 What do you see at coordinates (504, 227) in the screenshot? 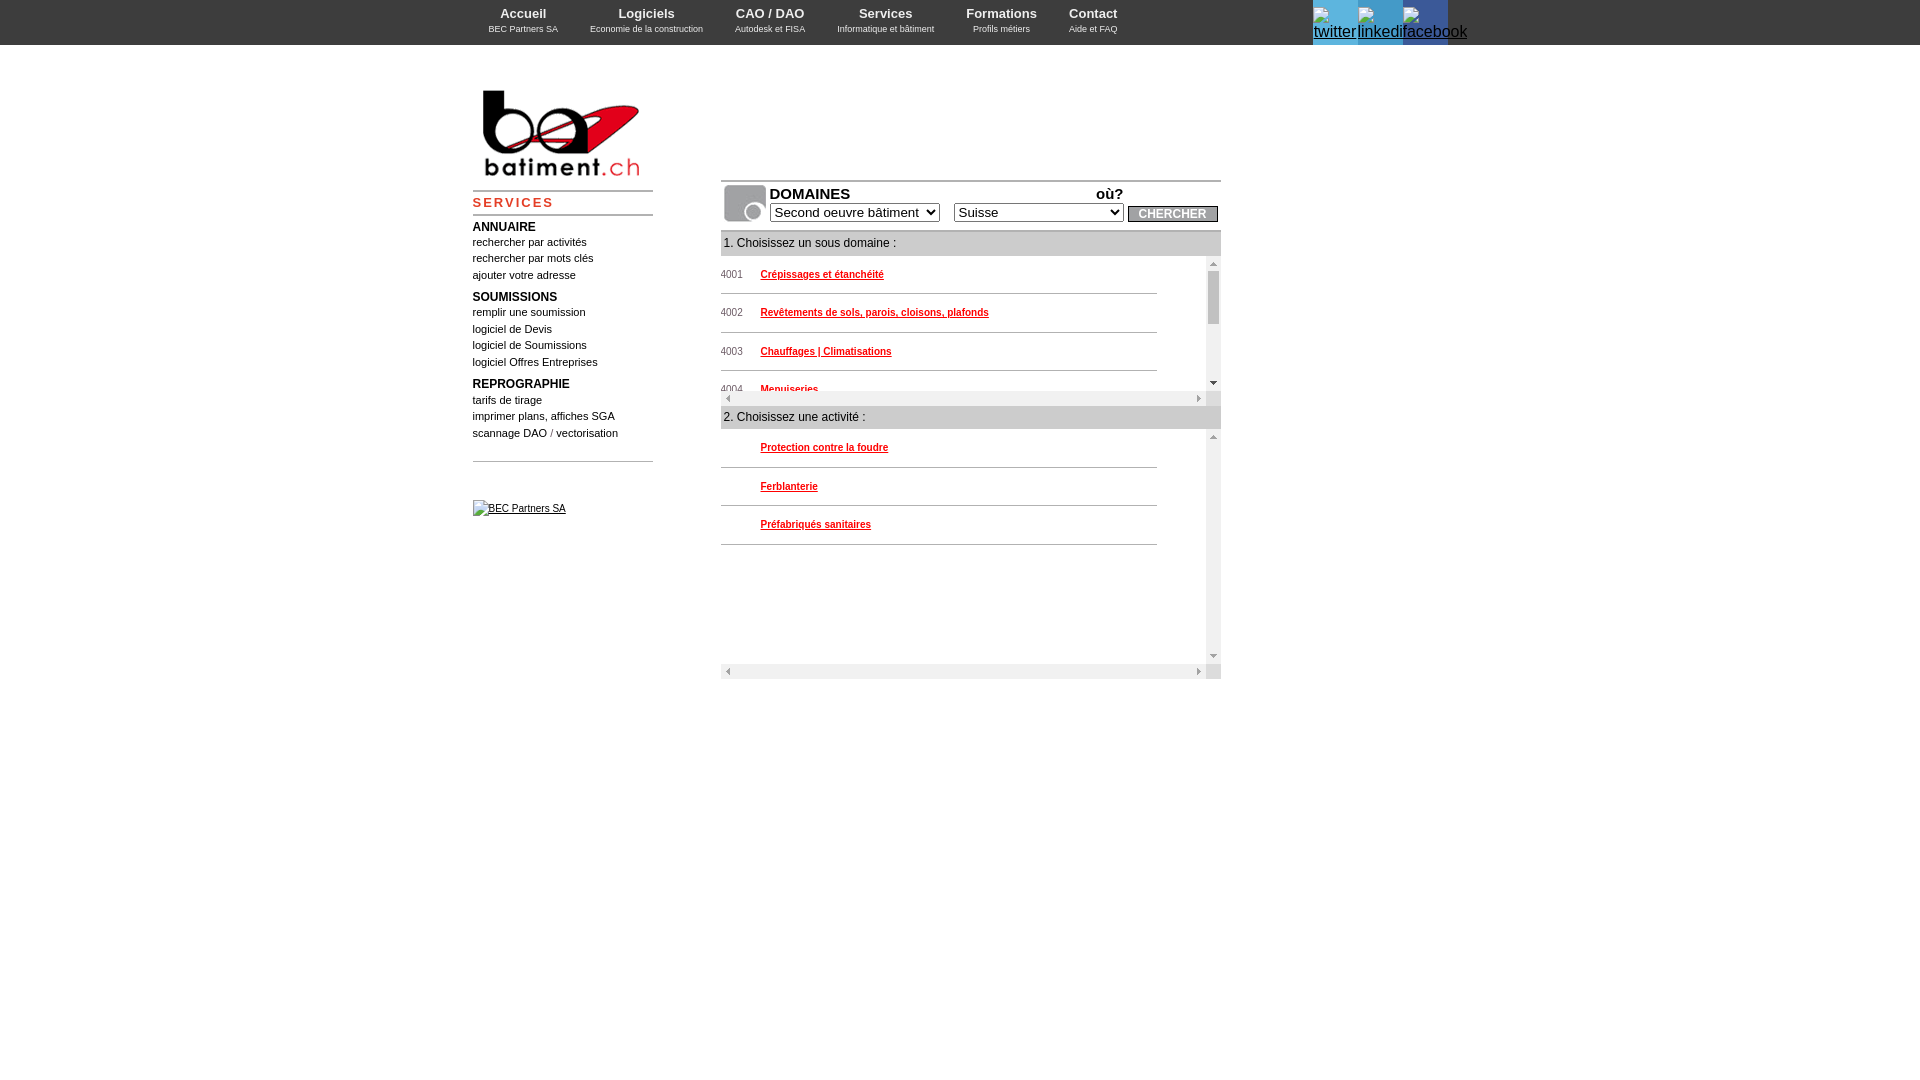
I see `ANNUAIRE` at bounding box center [504, 227].